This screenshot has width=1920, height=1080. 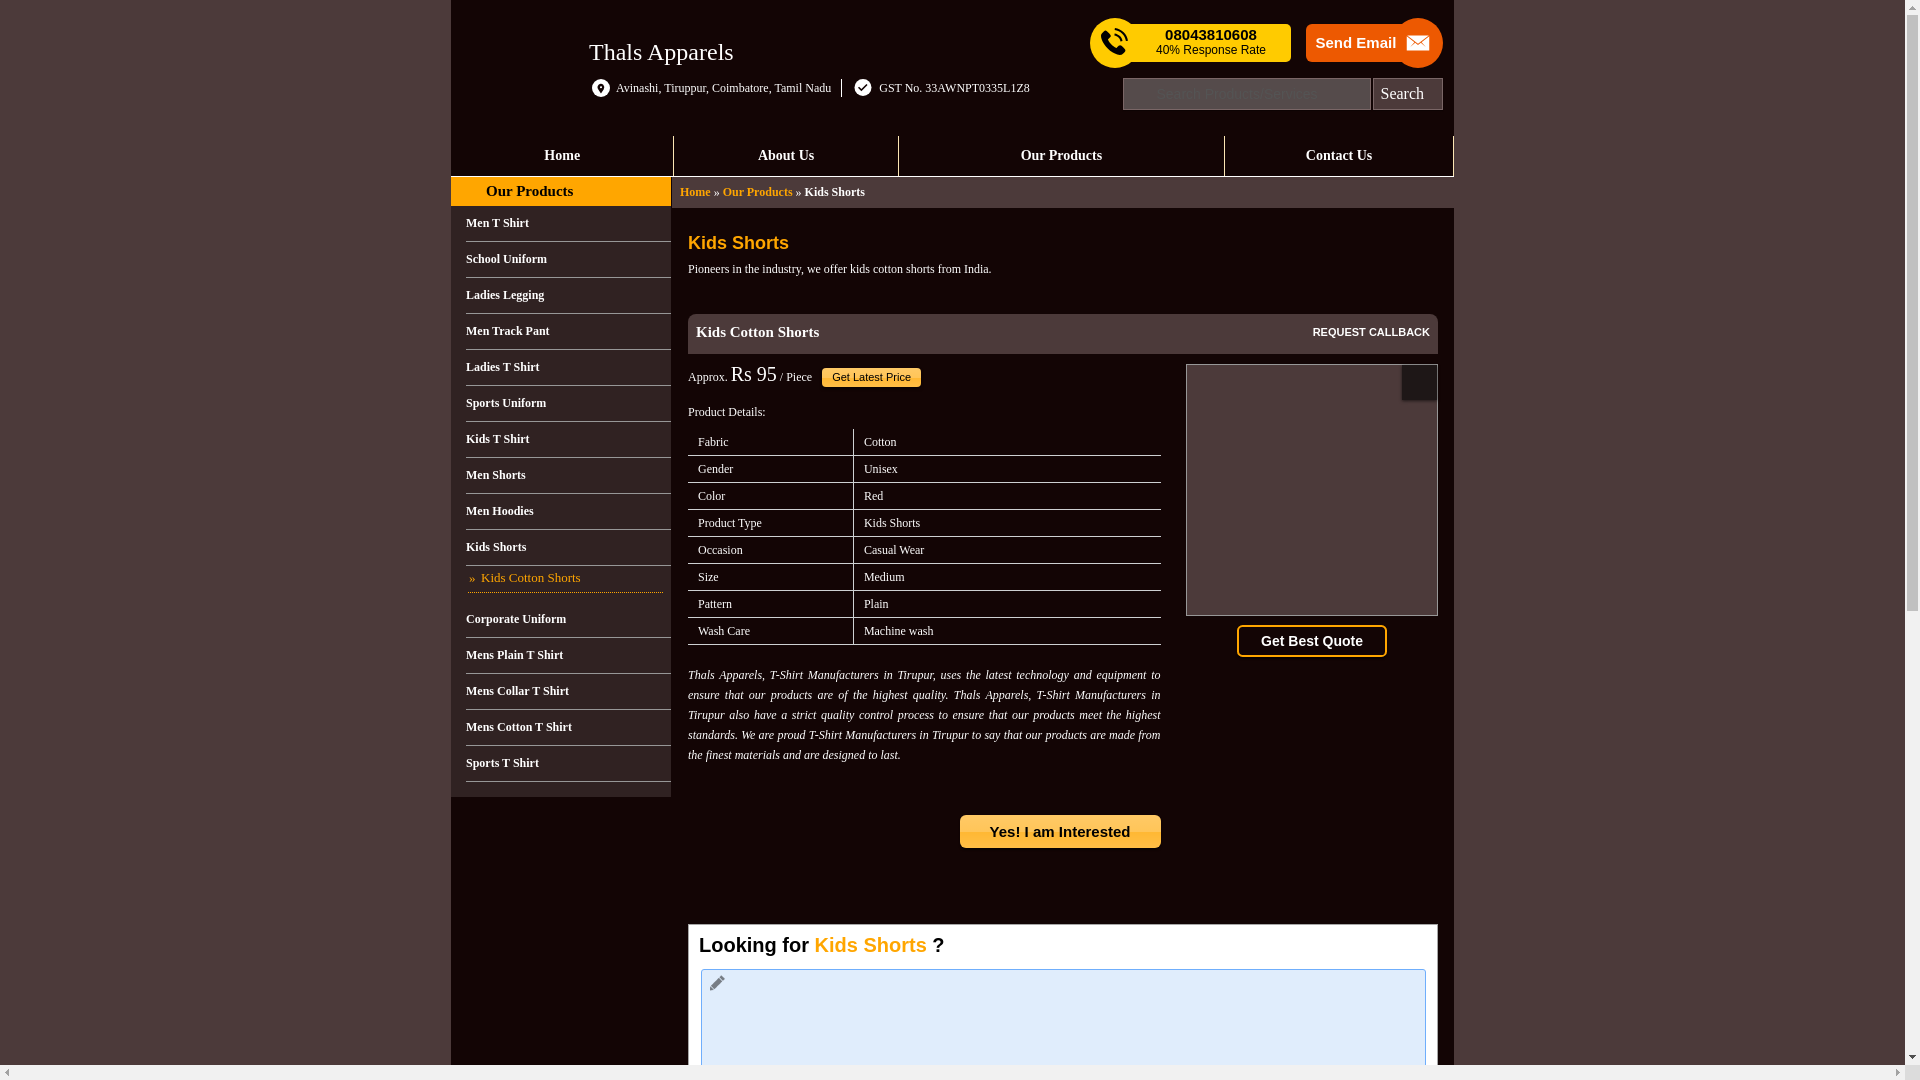 What do you see at coordinates (562, 156) in the screenshot?
I see `Home` at bounding box center [562, 156].